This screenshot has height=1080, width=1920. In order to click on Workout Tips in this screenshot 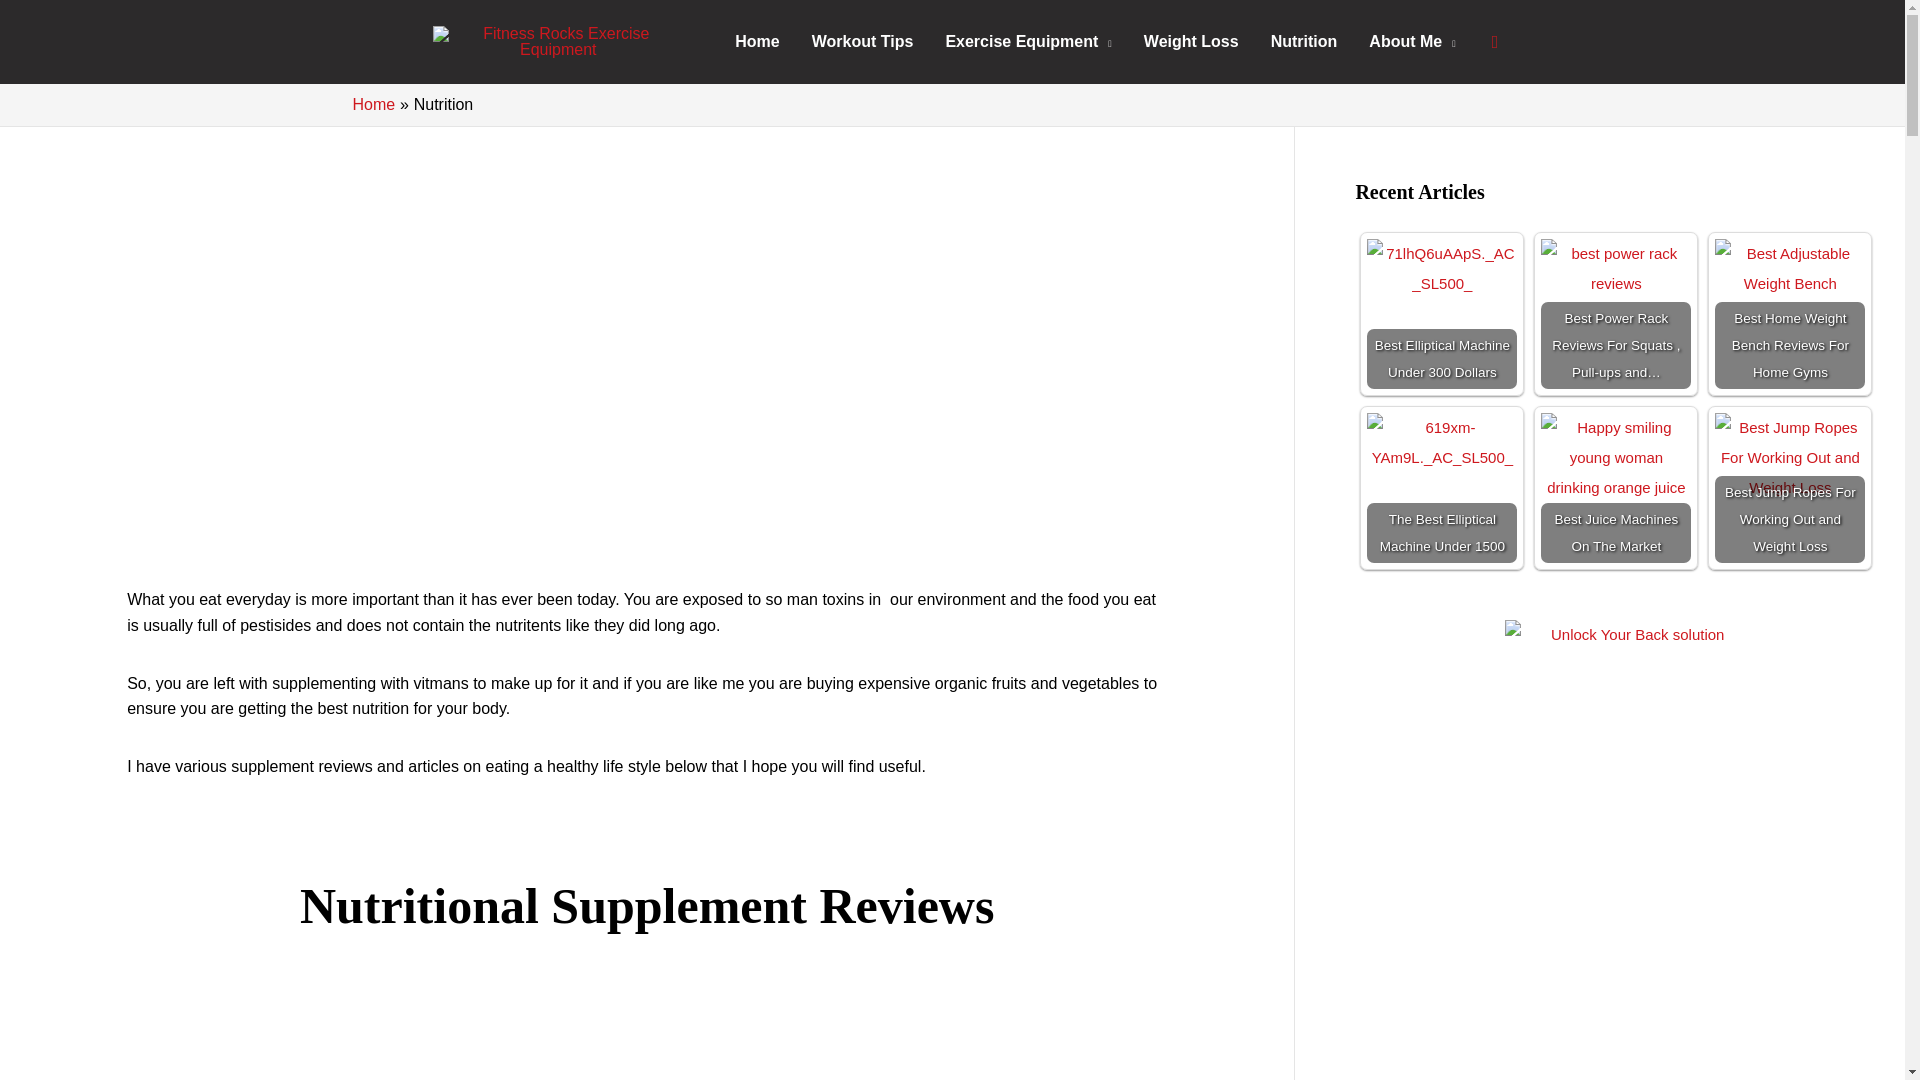, I will do `click(862, 41)`.